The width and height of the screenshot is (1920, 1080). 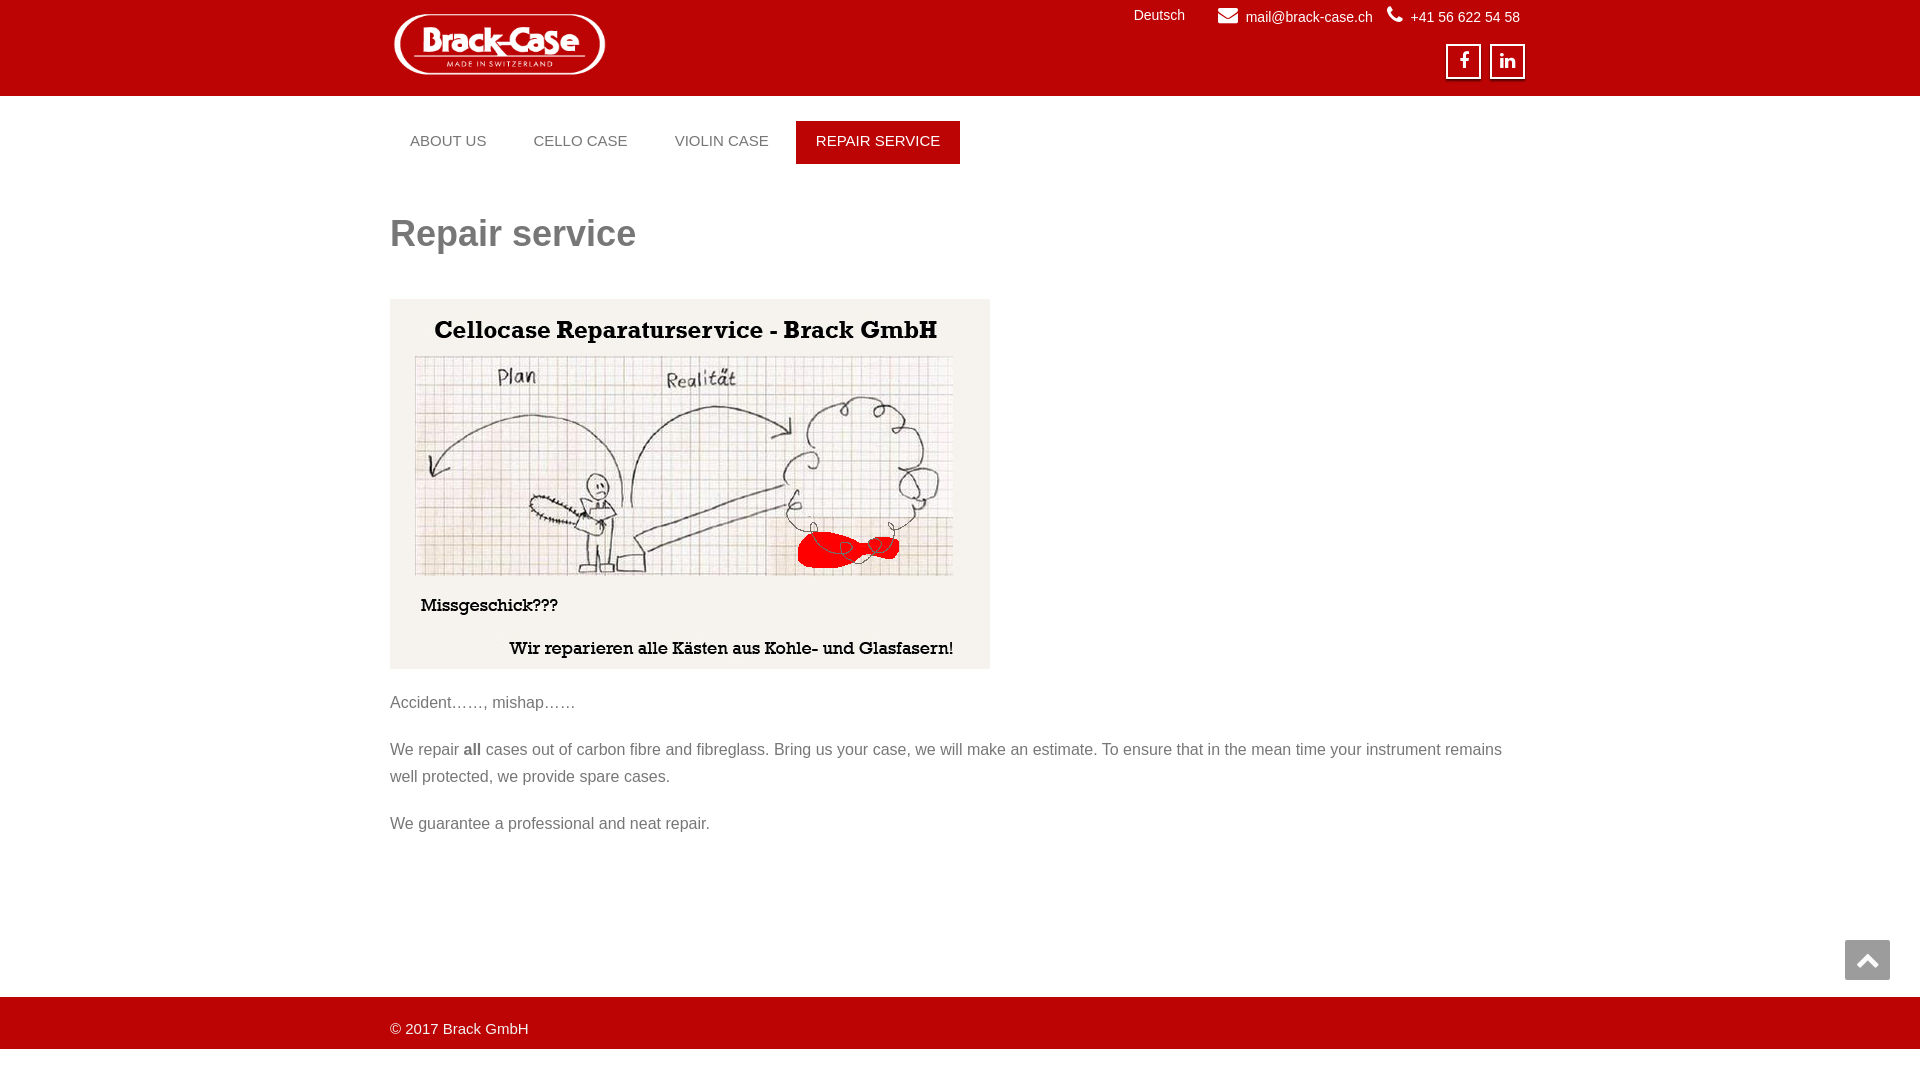 What do you see at coordinates (448, 141) in the screenshot?
I see `ABOUT US` at bounding box center [448, 141].